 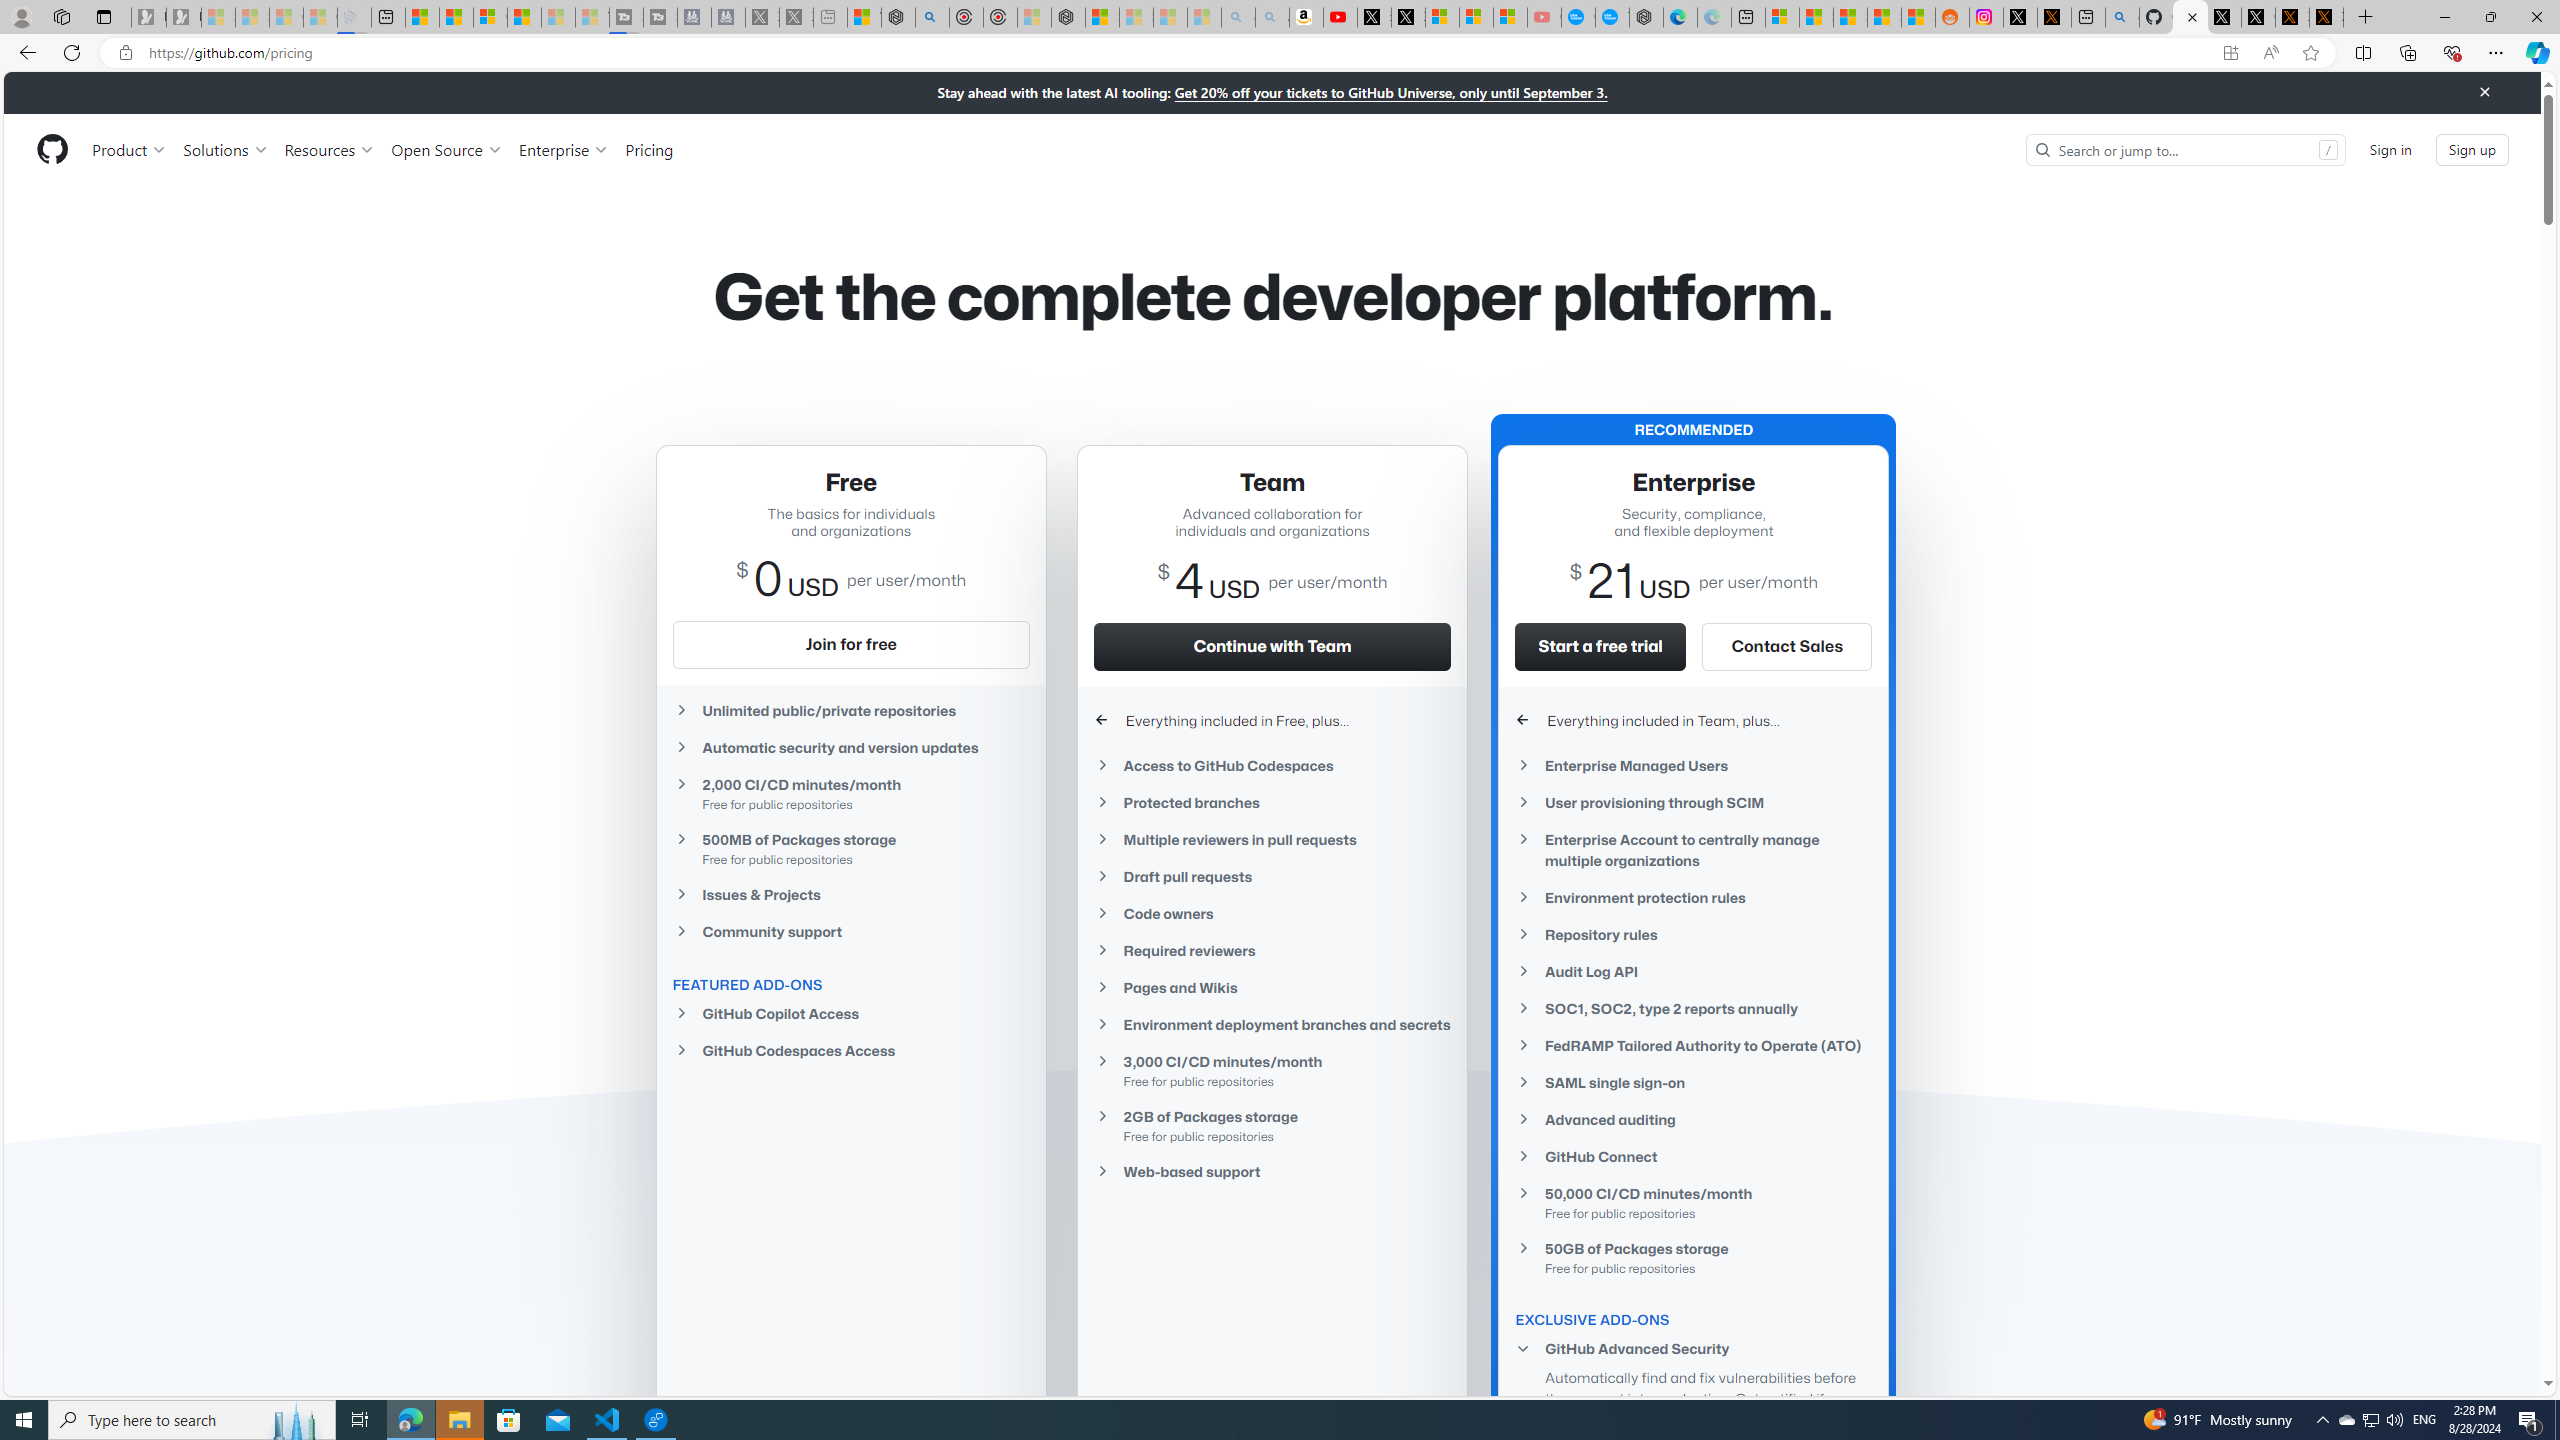 What do you see at coordinates (1694, 1008) in the screenshot?
I see `SOC1, SOC2, type 2 reports annually` at bounding box center [1694, 1008].